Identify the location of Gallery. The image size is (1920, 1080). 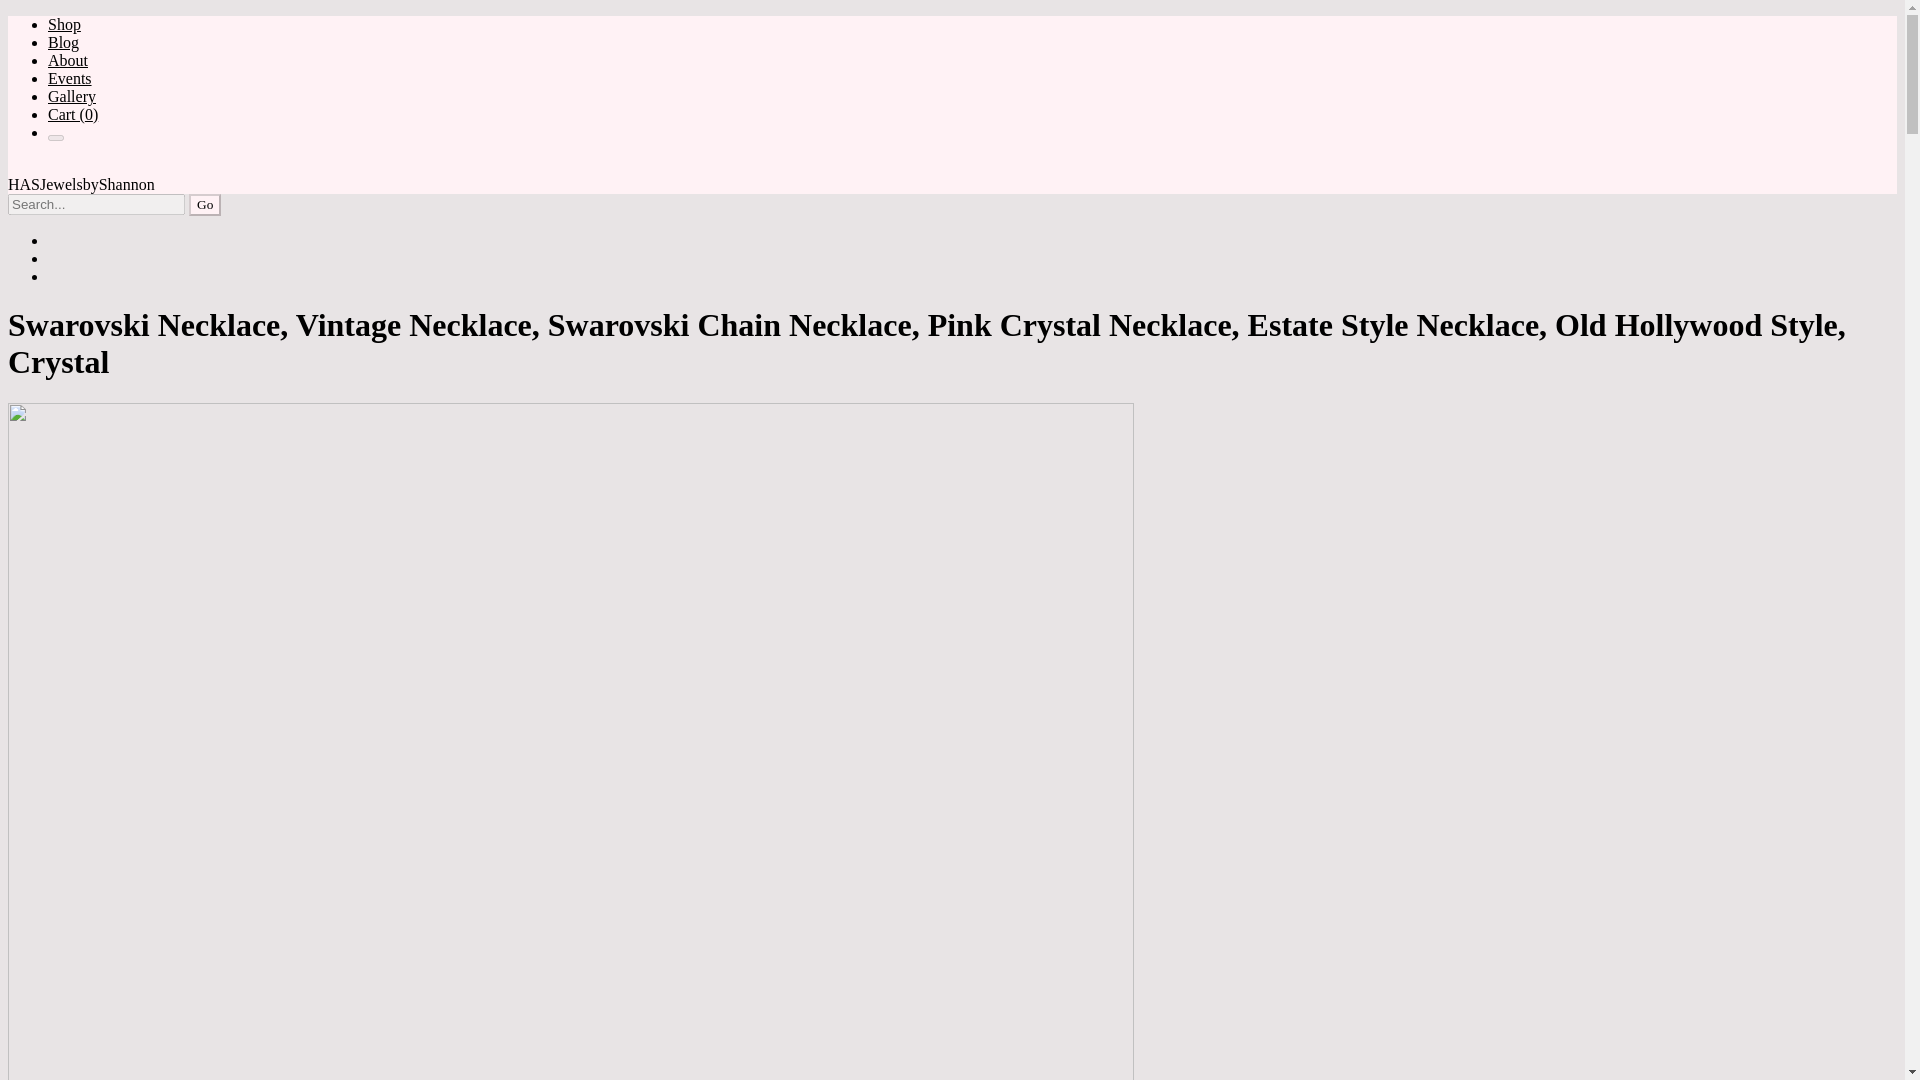
(72, 96).